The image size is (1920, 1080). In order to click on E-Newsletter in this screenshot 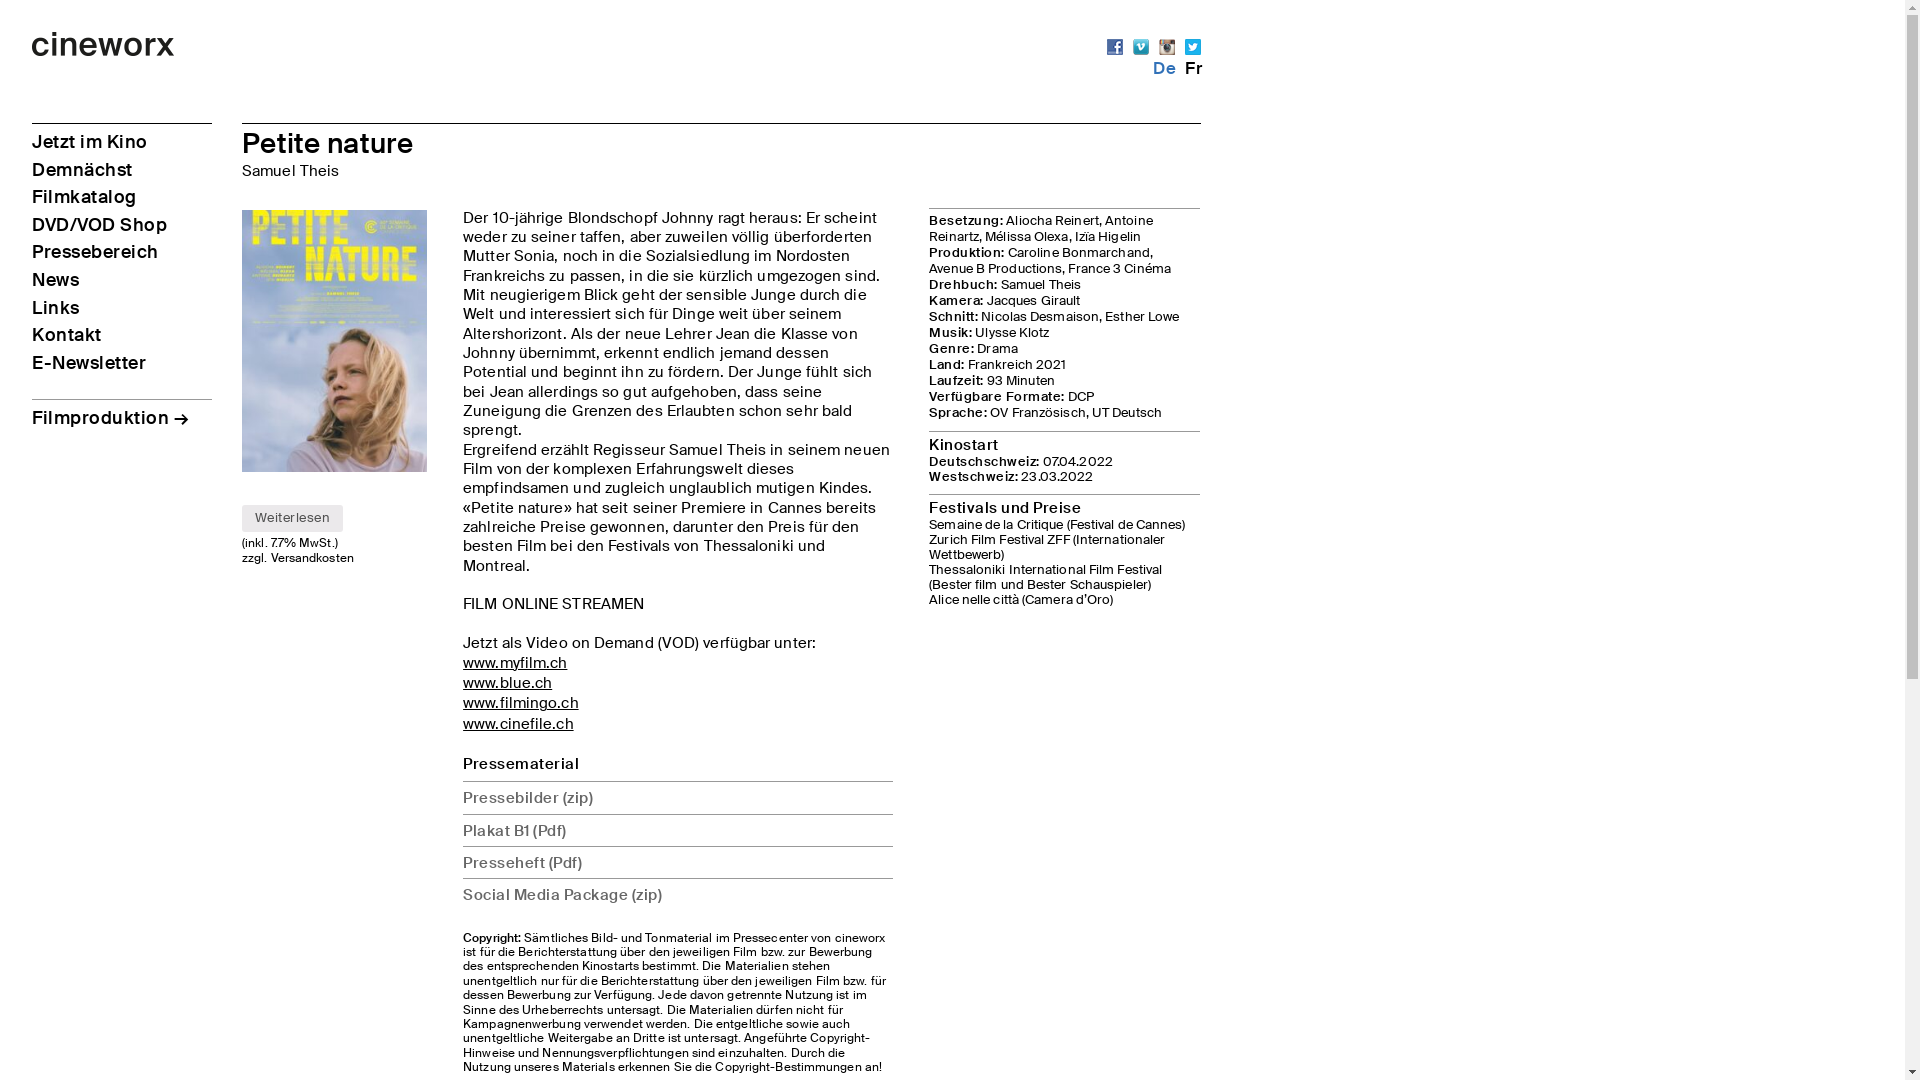, I will do `click(89, 362)`.